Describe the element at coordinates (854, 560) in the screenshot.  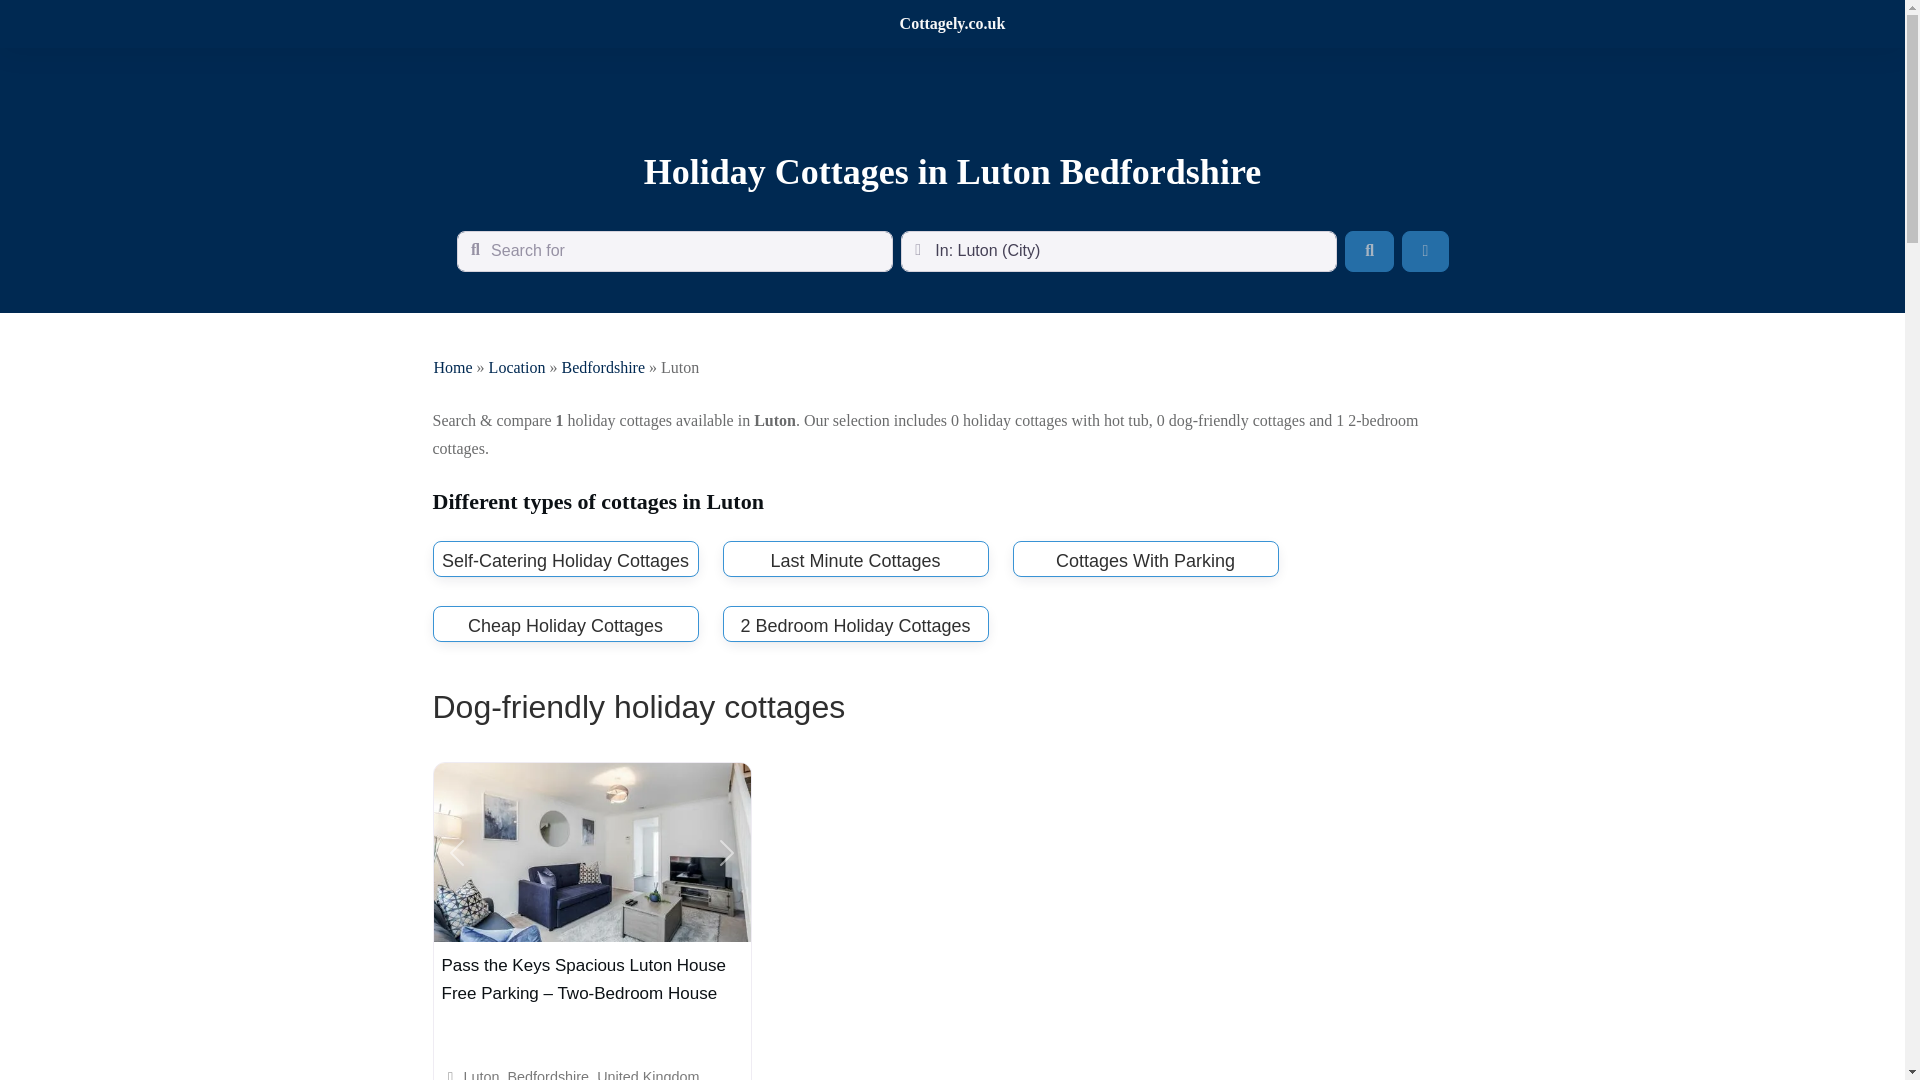
I see `Last Minute Cottages` at that location.